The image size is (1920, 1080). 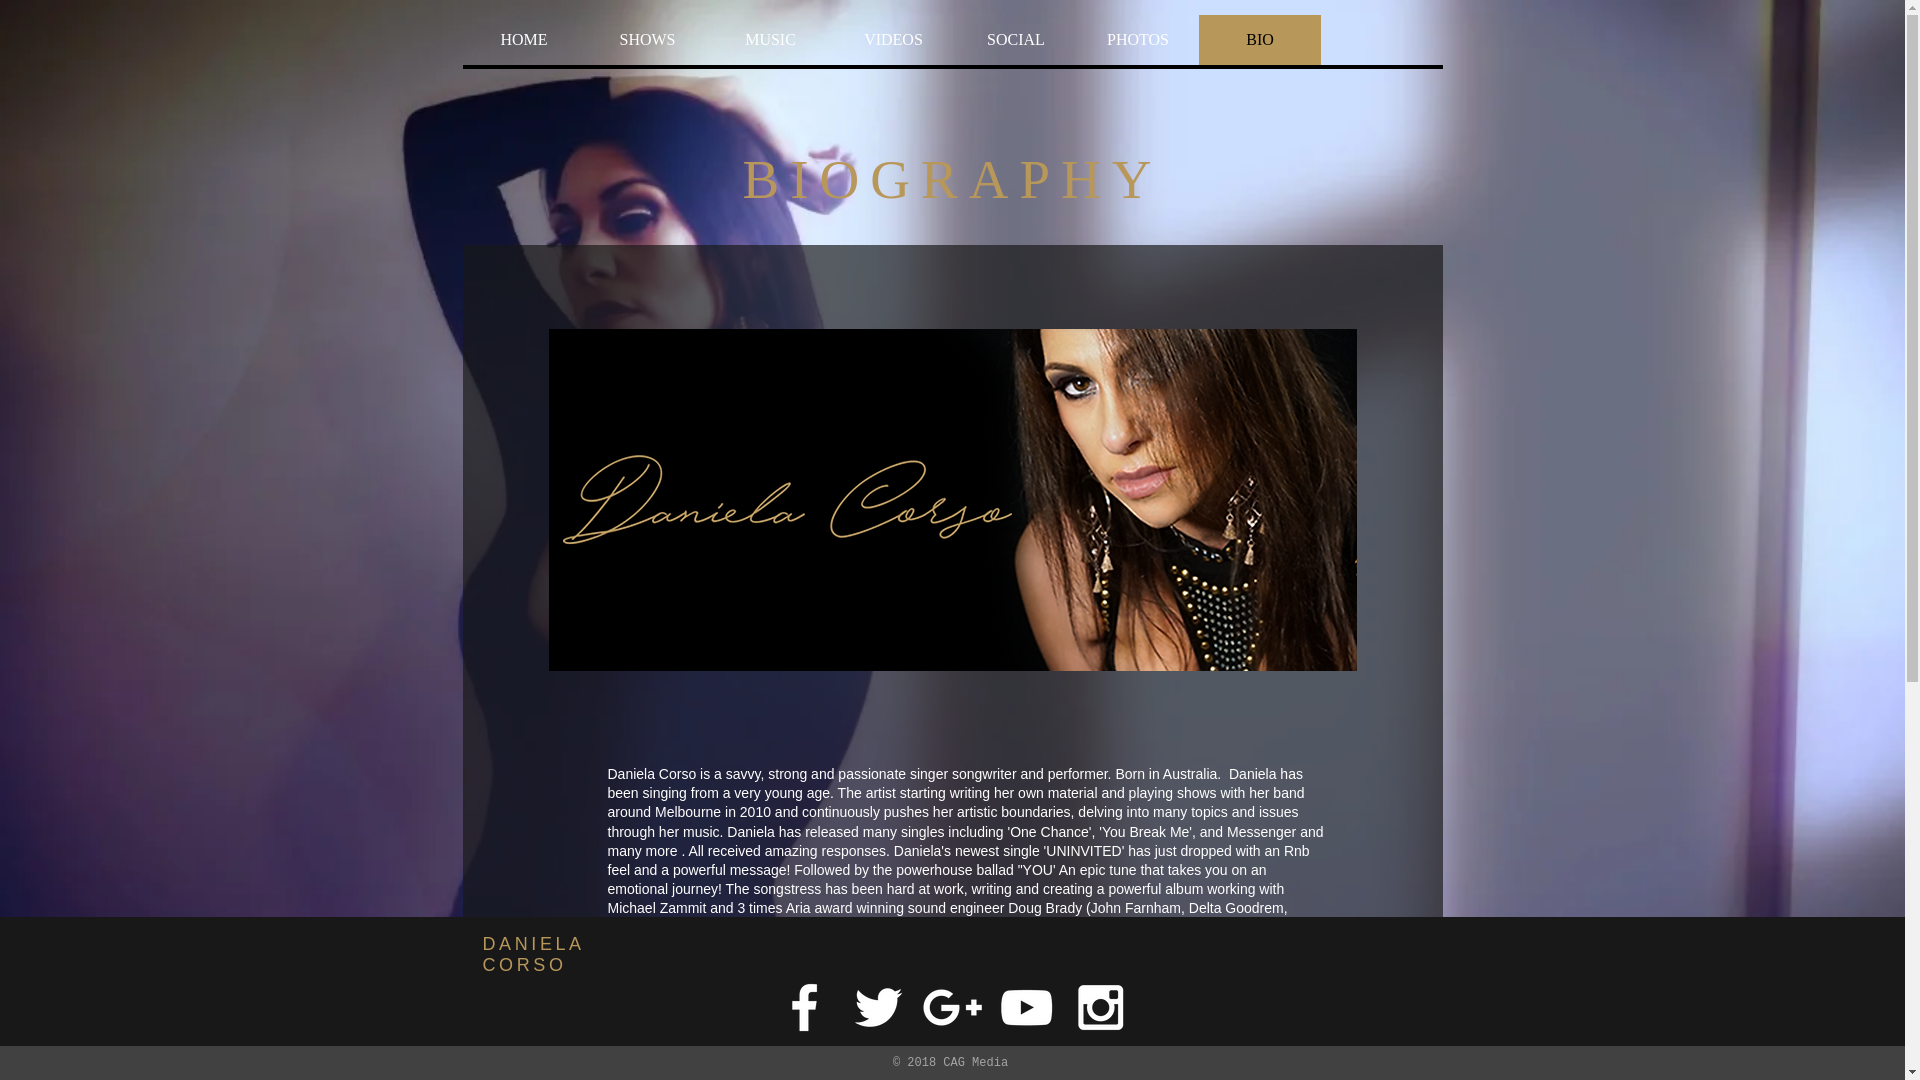 What do you see at coordinates (770, 40) in the screenshot?
I see `MUSIC` at bounding box center [770, 40].